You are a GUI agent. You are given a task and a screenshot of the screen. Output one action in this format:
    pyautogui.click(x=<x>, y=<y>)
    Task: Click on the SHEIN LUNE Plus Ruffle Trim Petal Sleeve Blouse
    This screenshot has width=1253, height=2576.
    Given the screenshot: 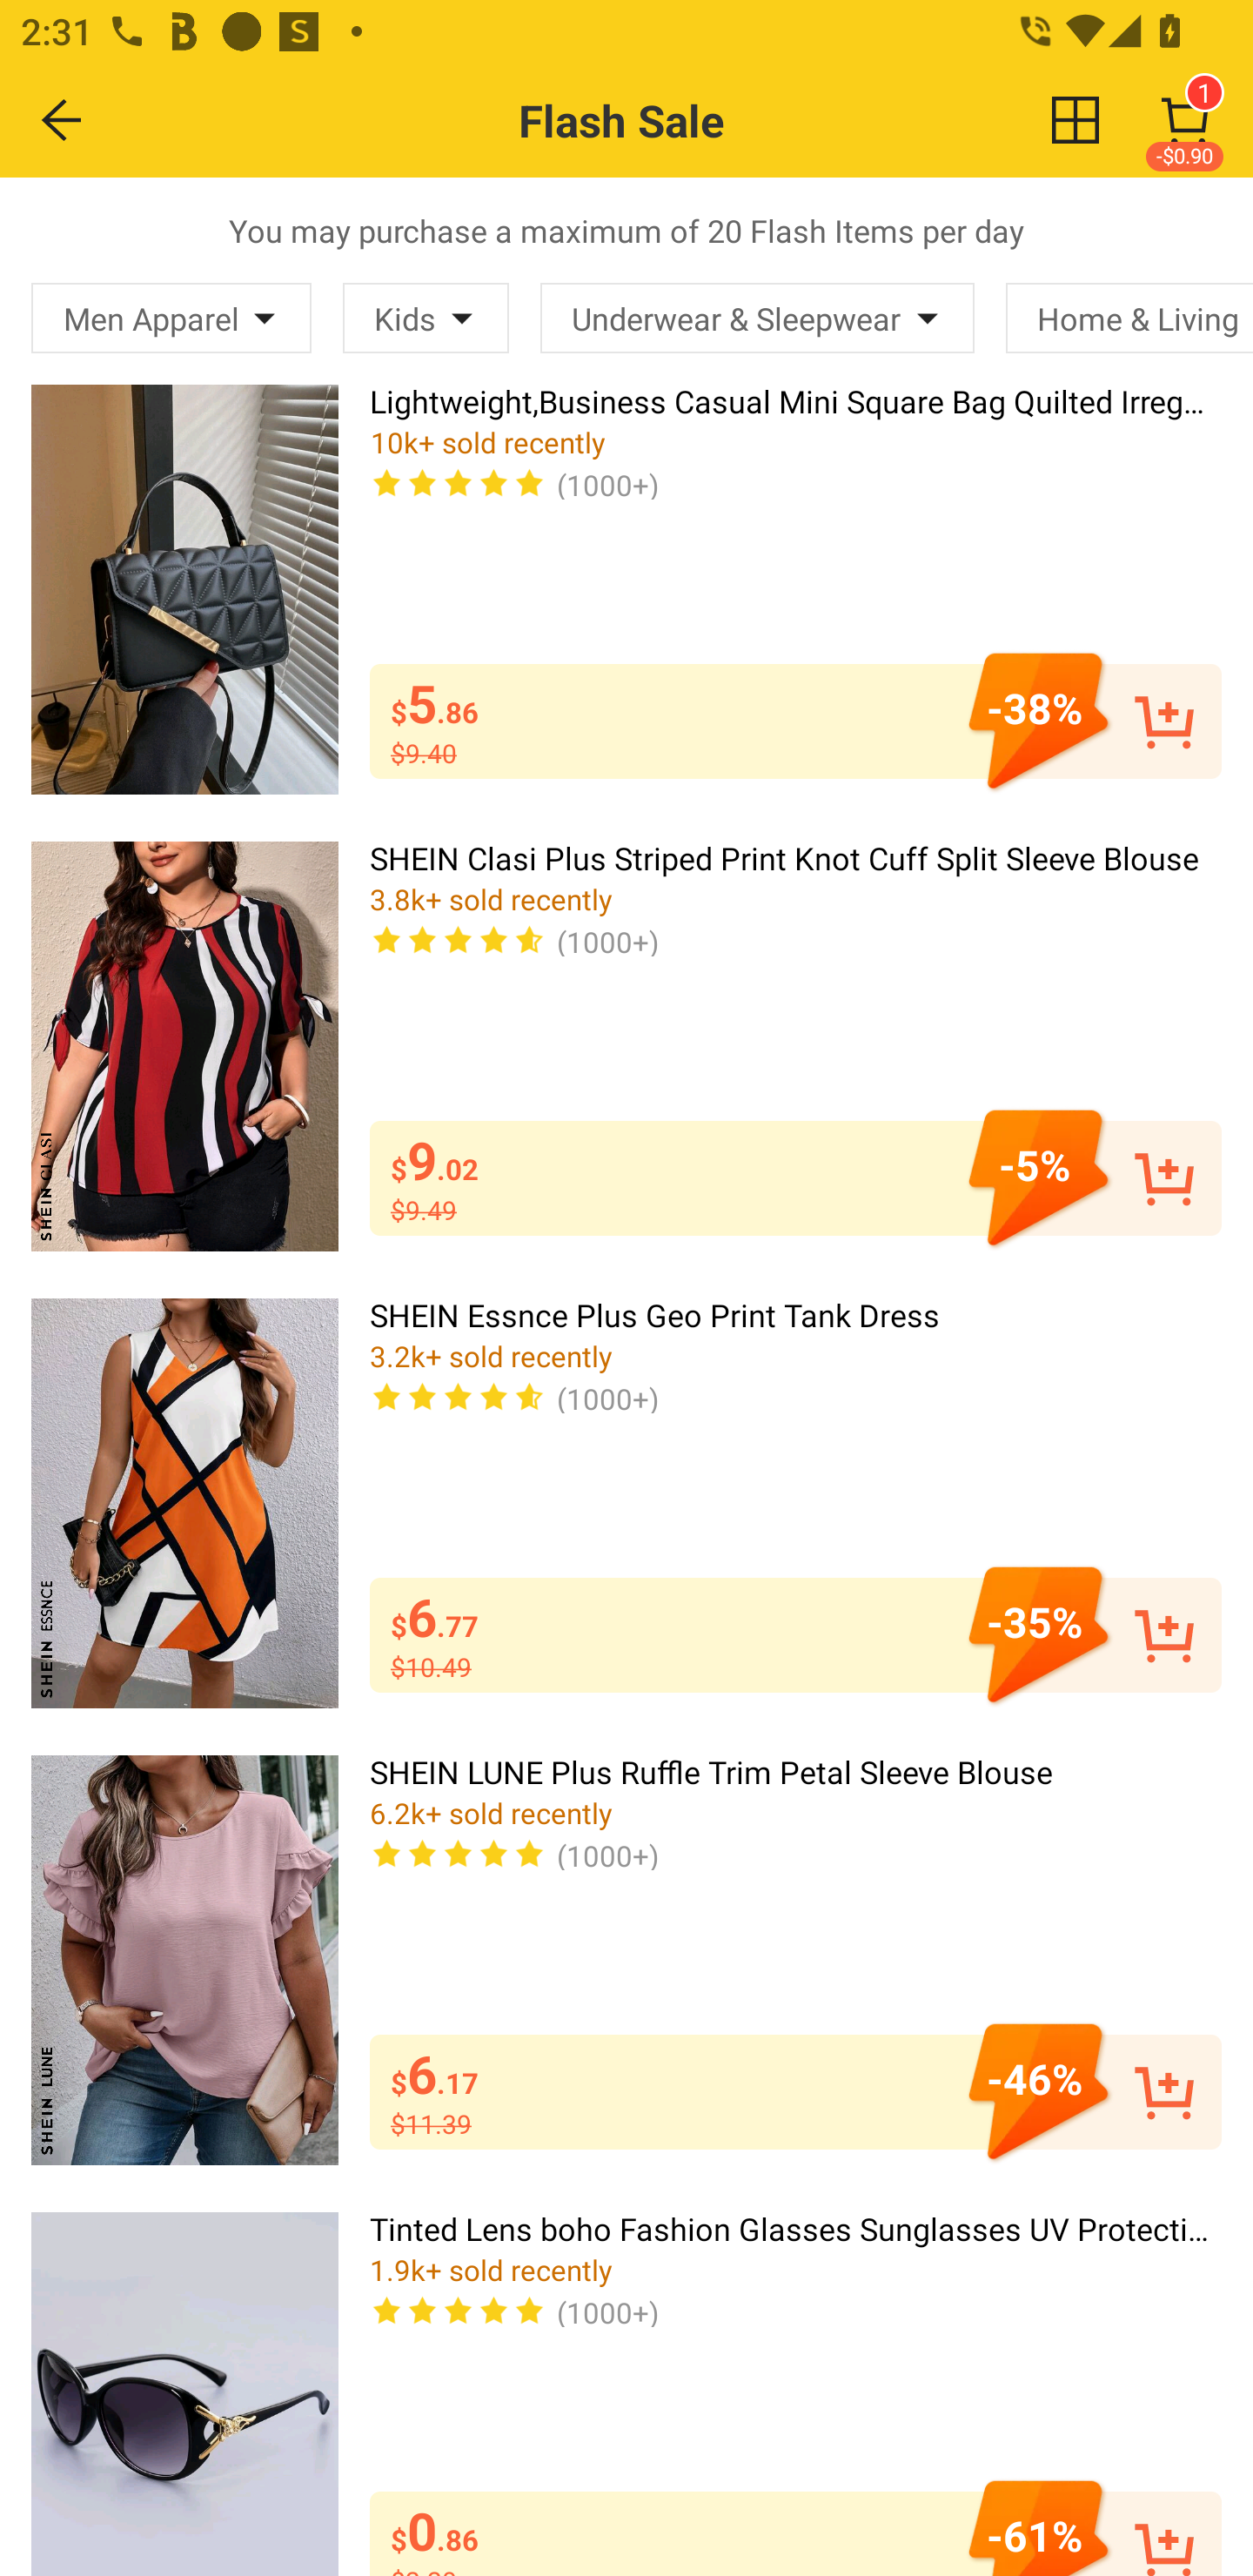 What is the action you would take?
    pyautogui.click(x=184, y=1960)
    